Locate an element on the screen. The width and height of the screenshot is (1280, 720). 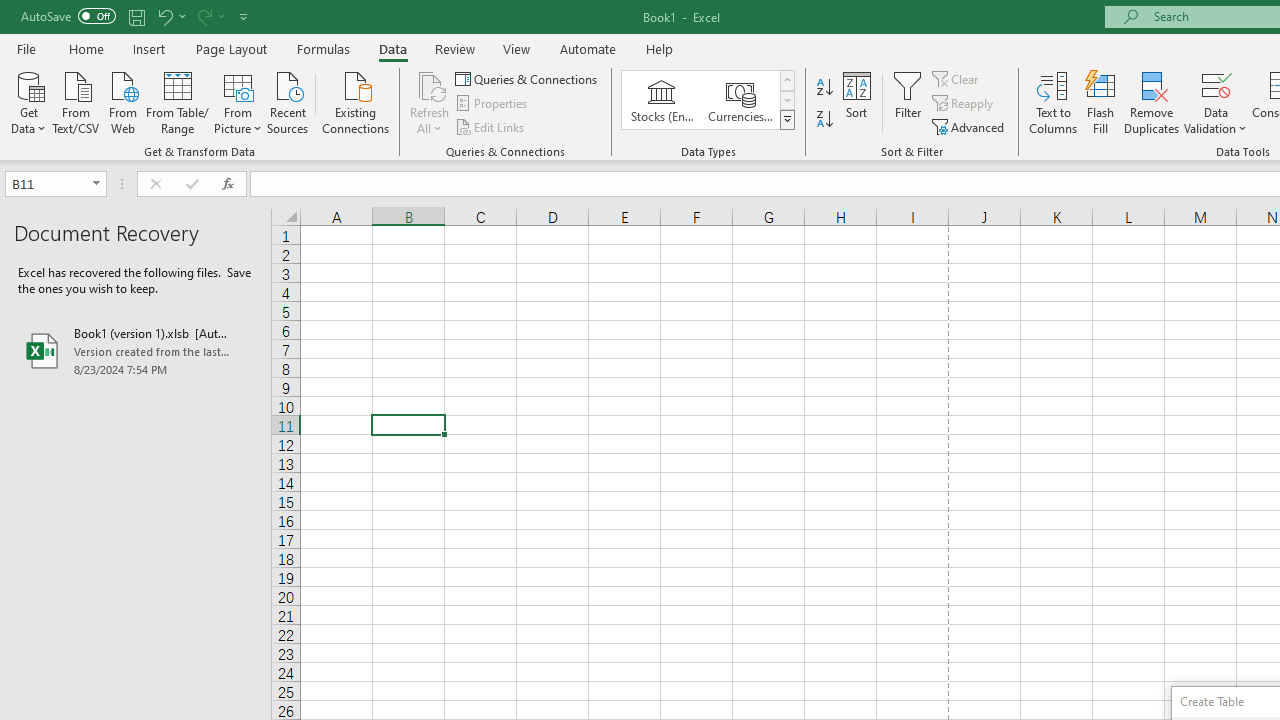
Name Box is located at coordinates (56, 184).